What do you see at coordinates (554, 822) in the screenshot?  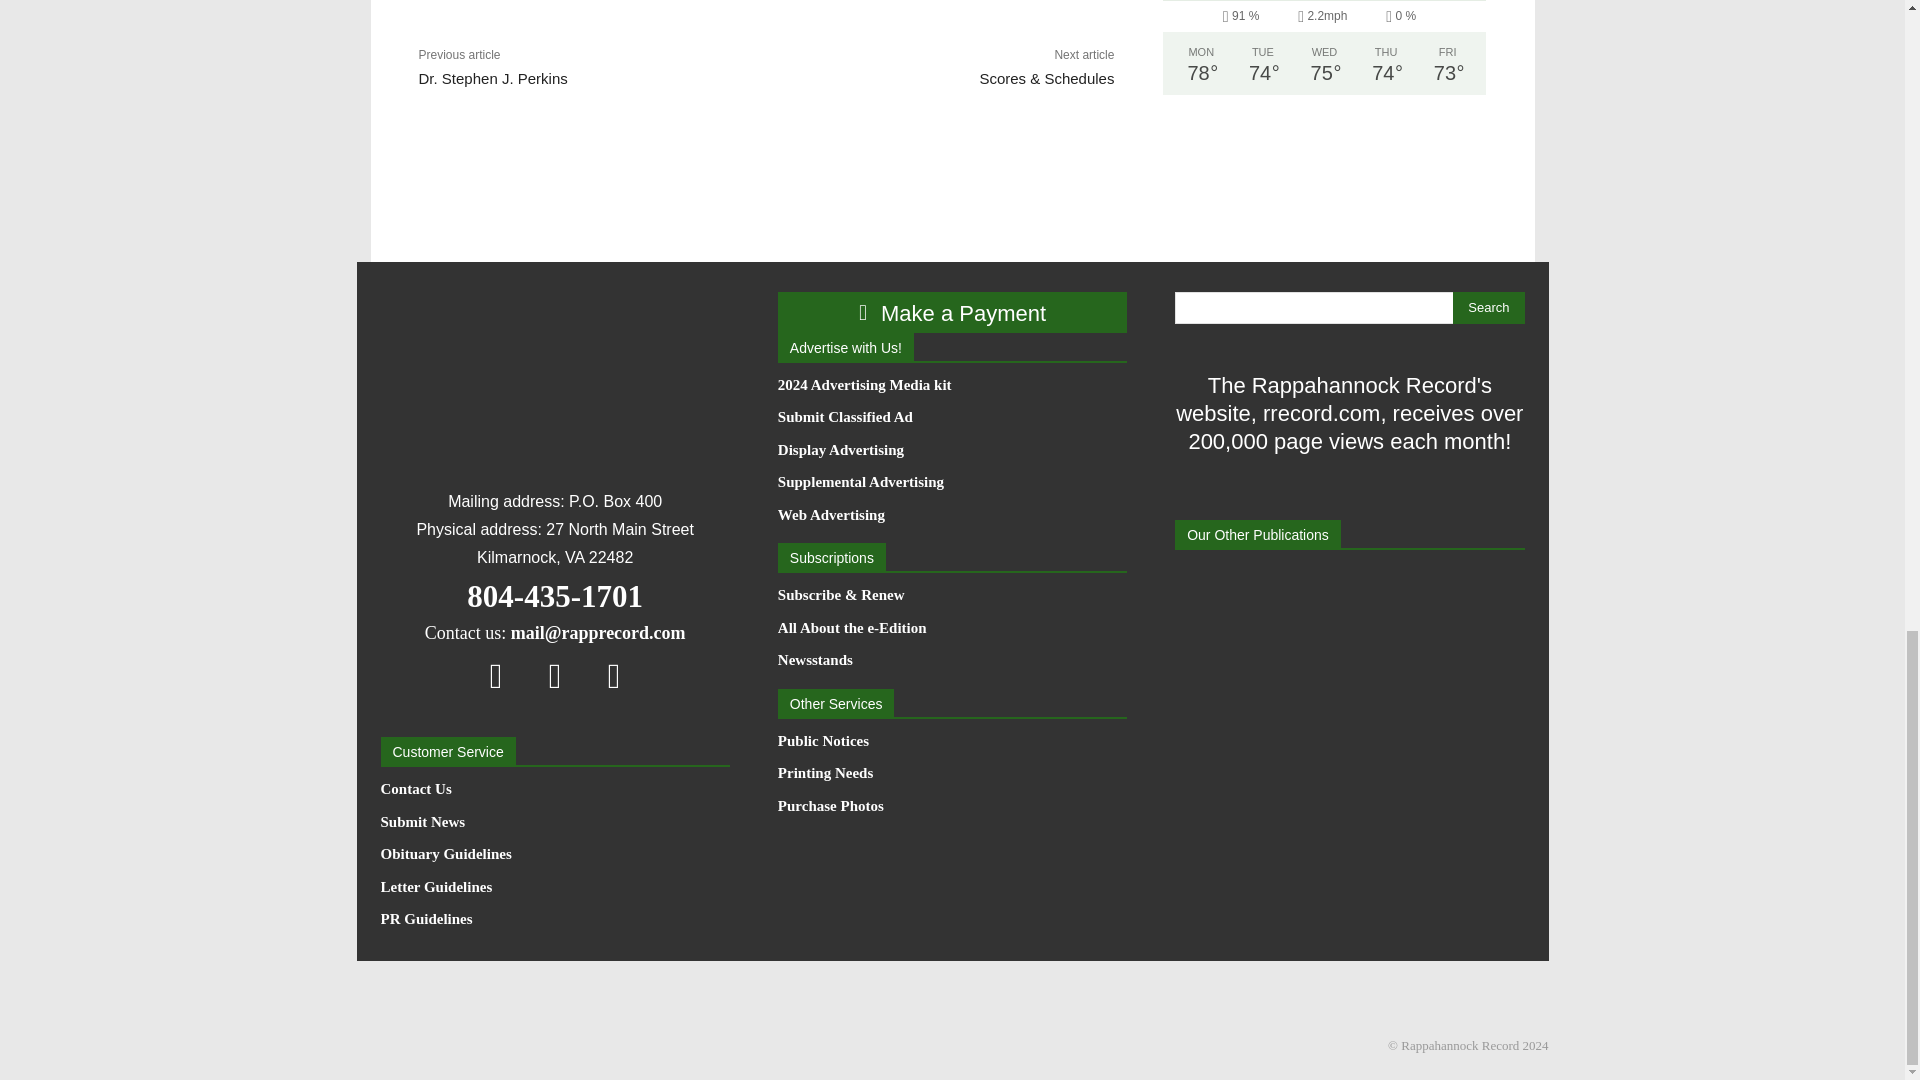 I see `Submit News` at bounding box center [554, 822].